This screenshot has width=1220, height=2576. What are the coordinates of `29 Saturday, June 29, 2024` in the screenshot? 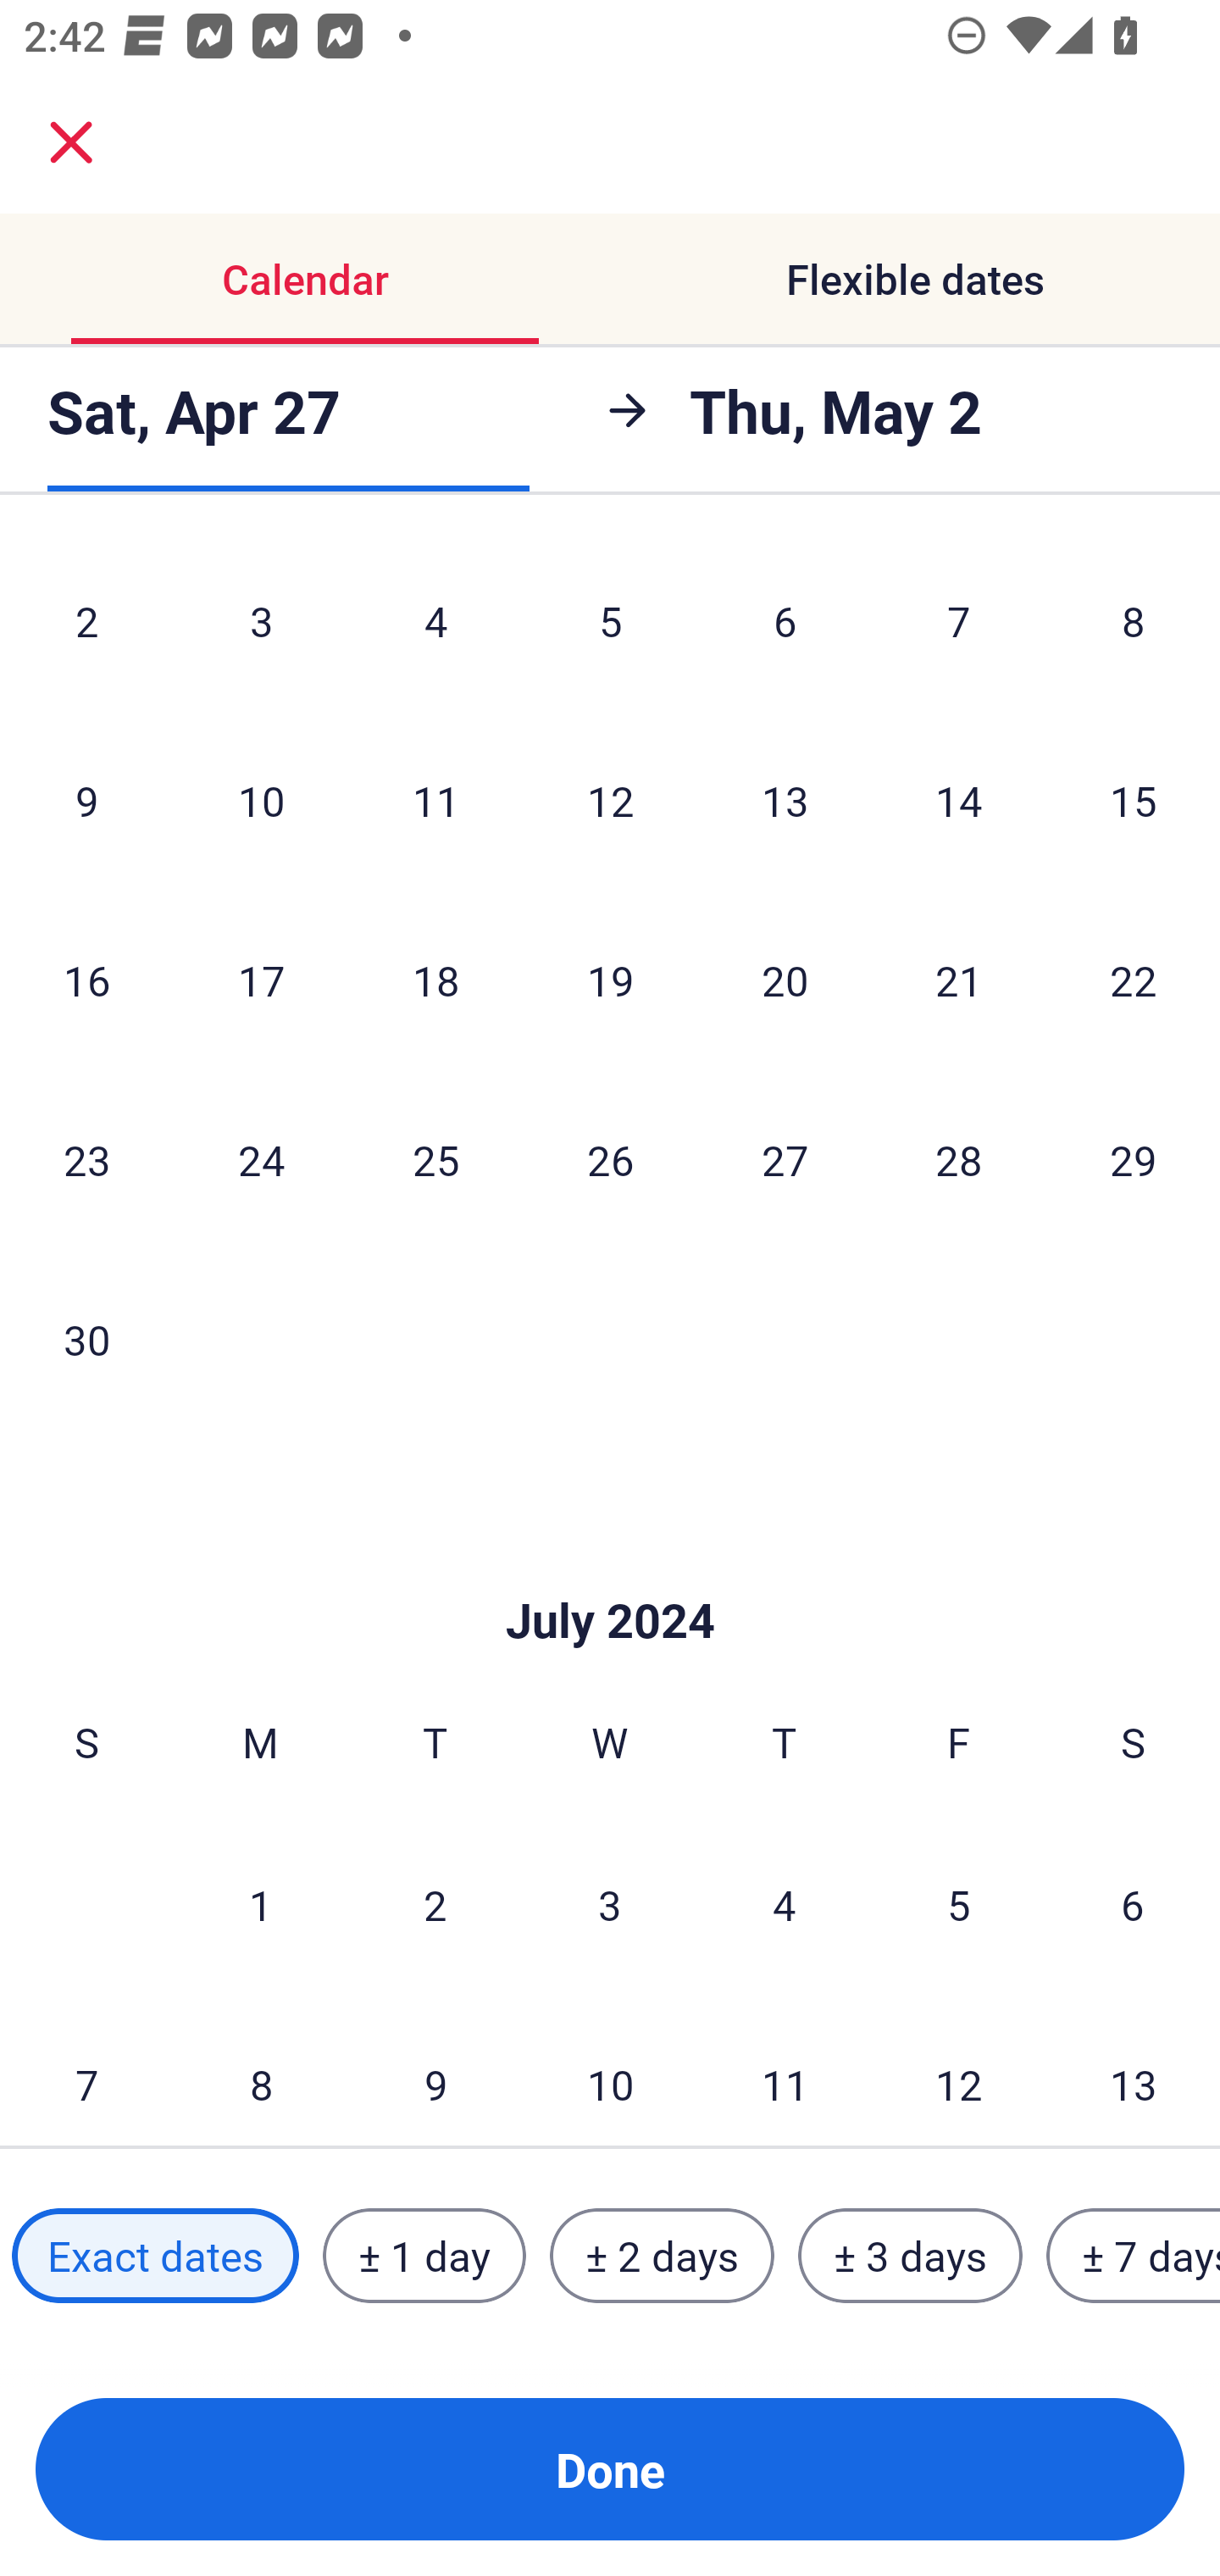 It's located at (1134, 1159).